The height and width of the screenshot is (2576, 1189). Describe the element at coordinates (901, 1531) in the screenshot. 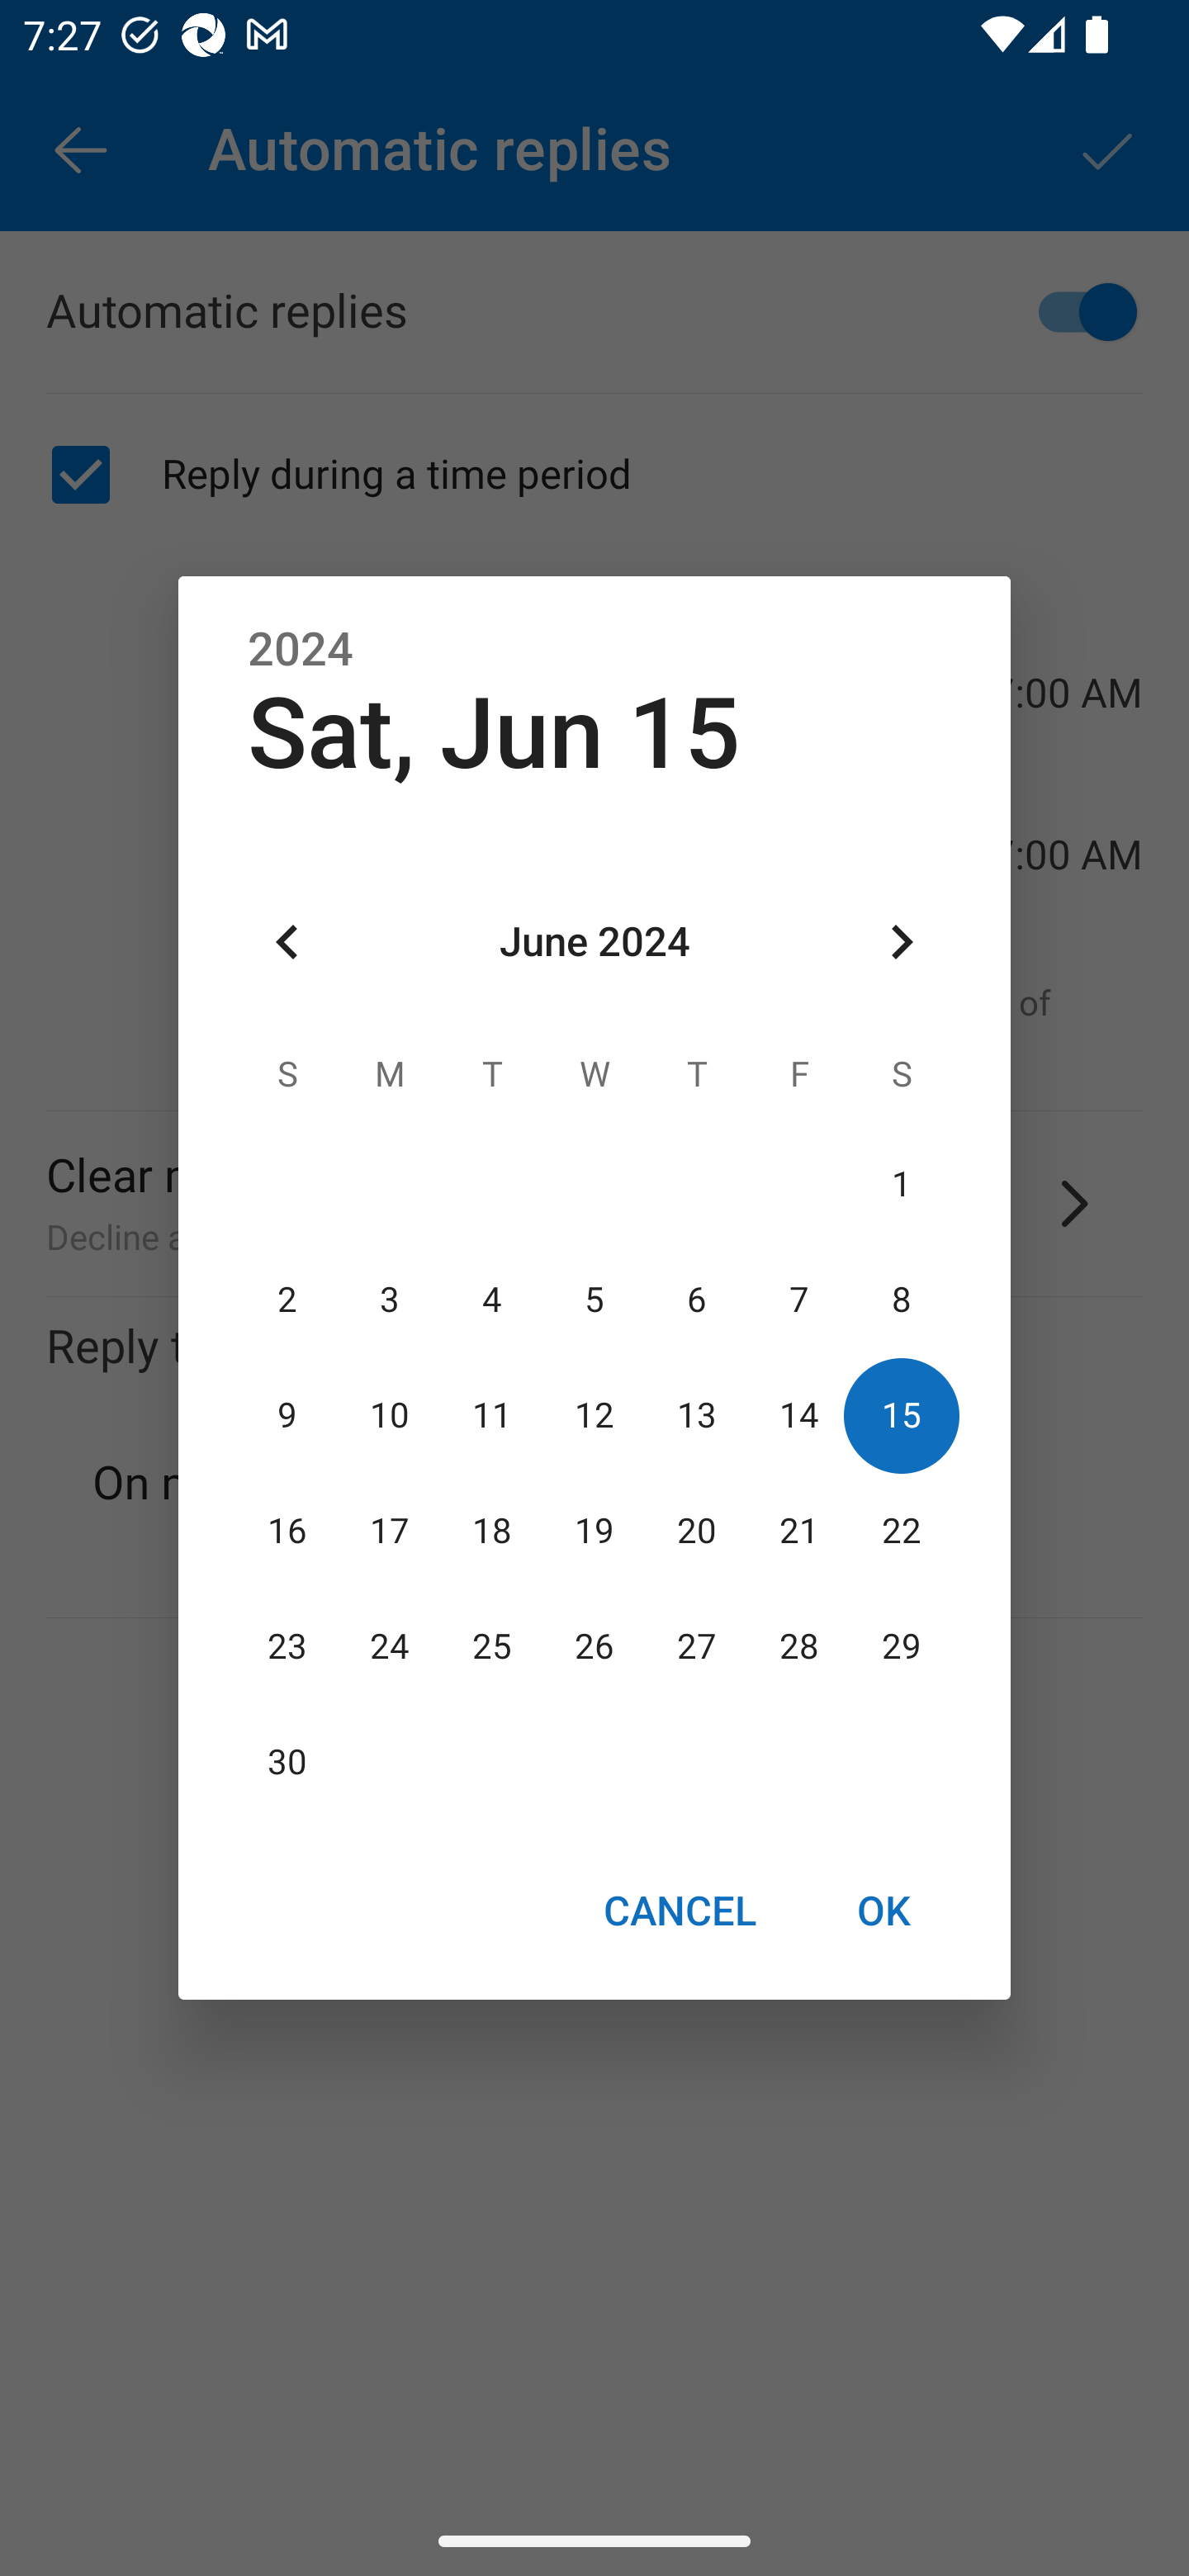

I see `22 22 June 2024` at that location.